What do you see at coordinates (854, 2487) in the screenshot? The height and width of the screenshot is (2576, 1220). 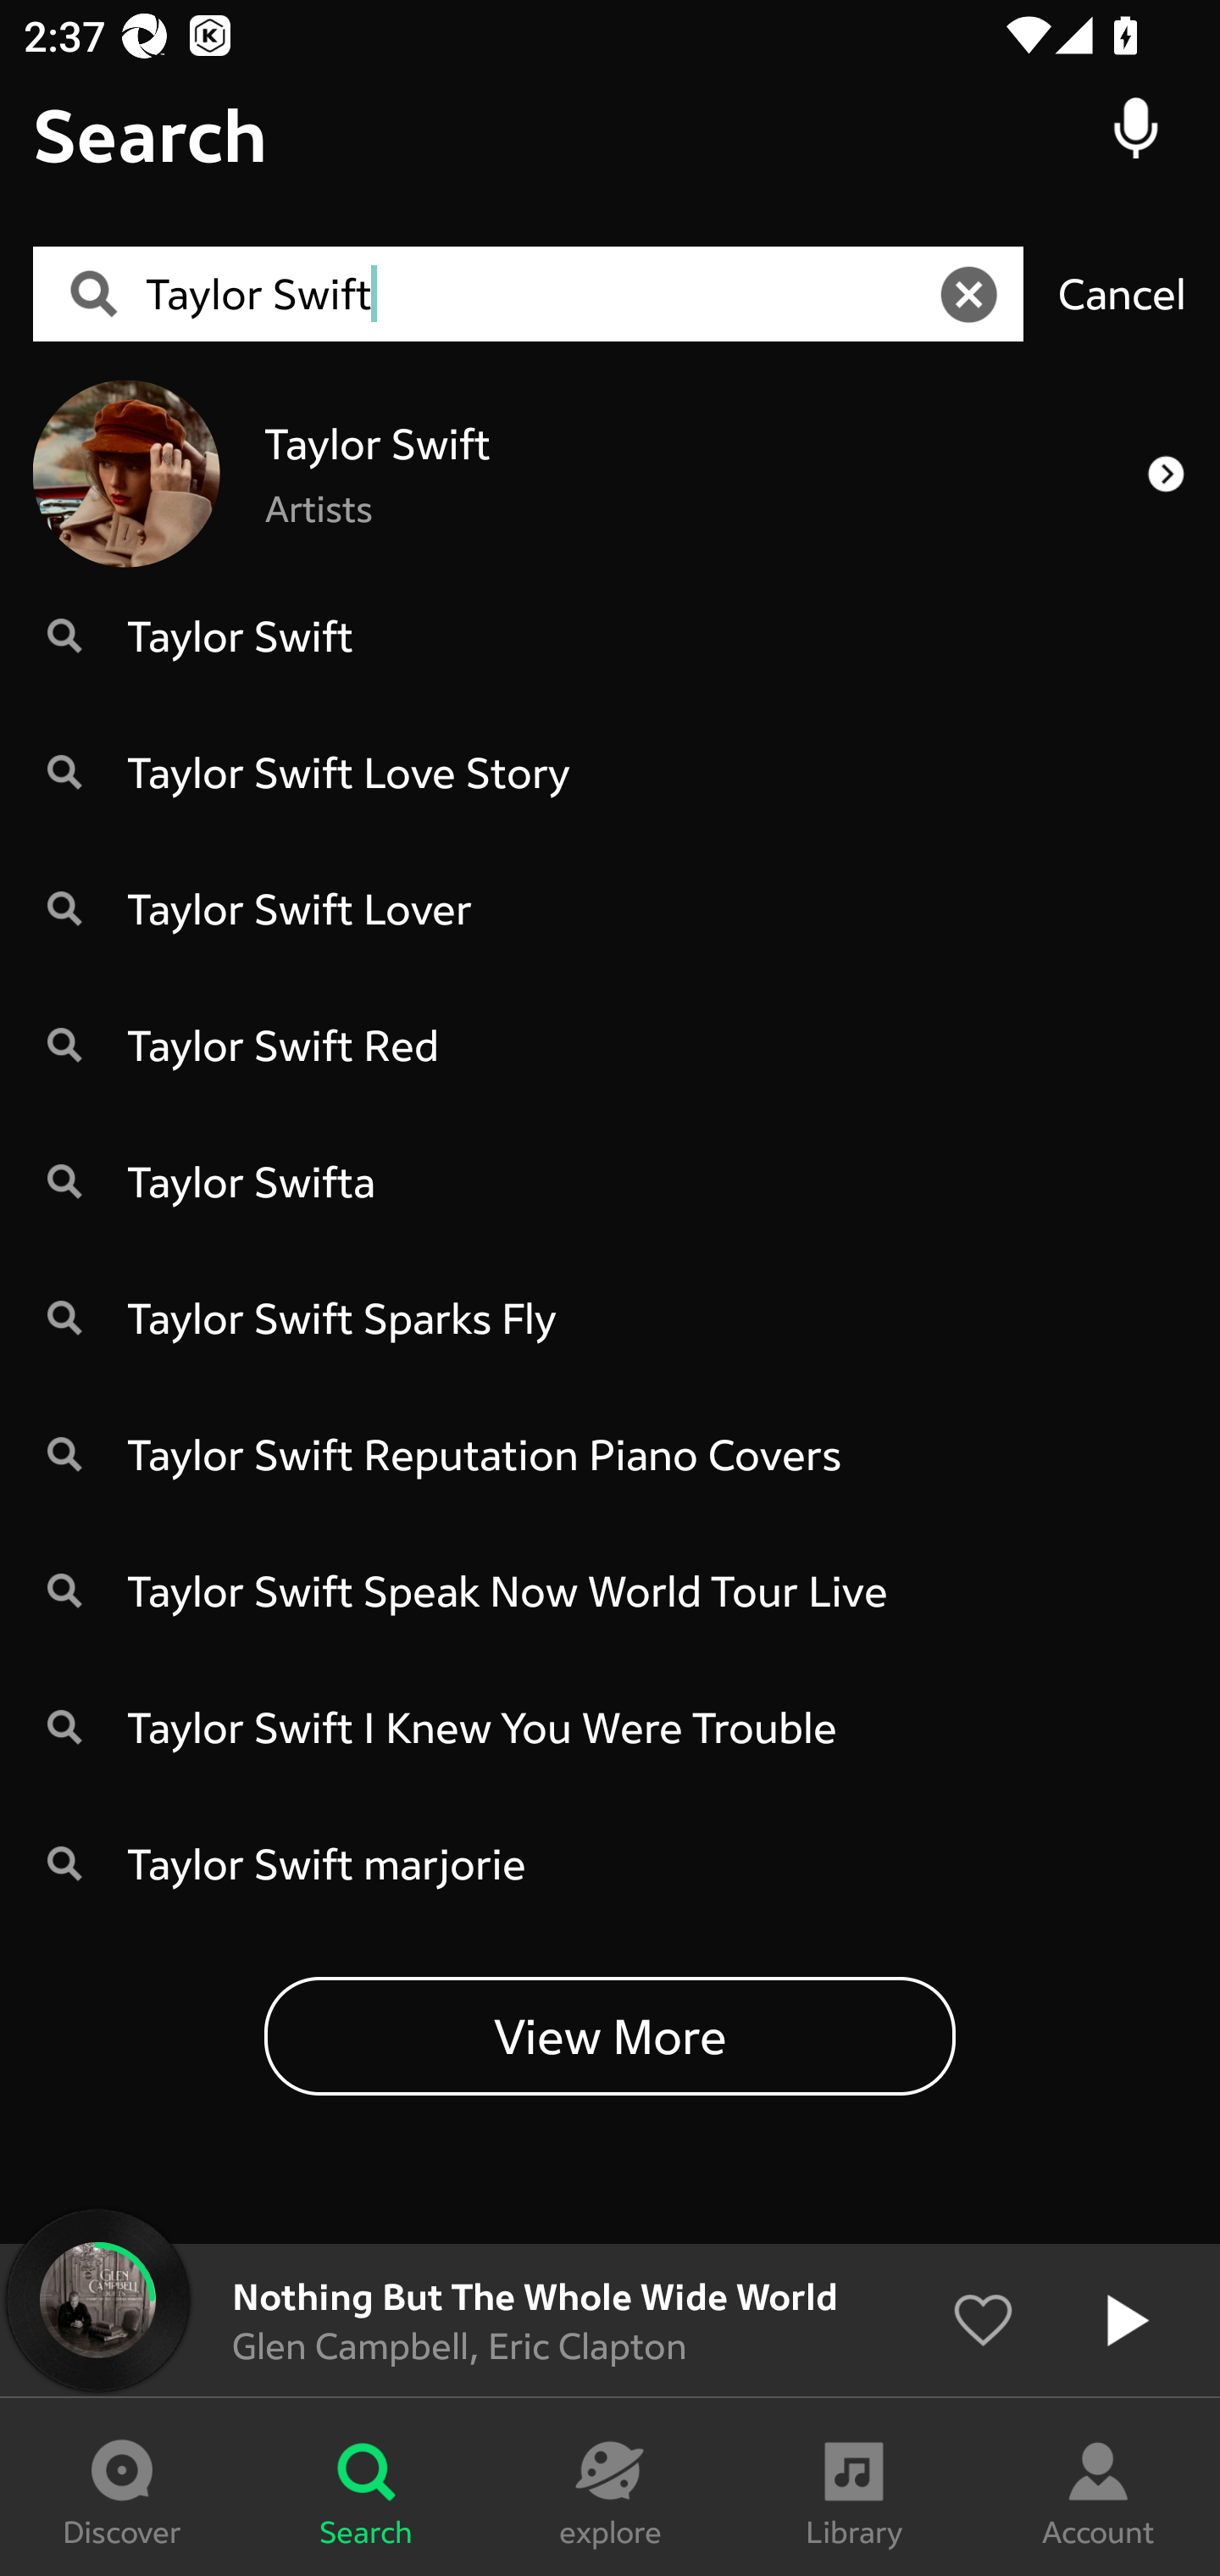 I see `Library` at bounding box center [854, 2487].